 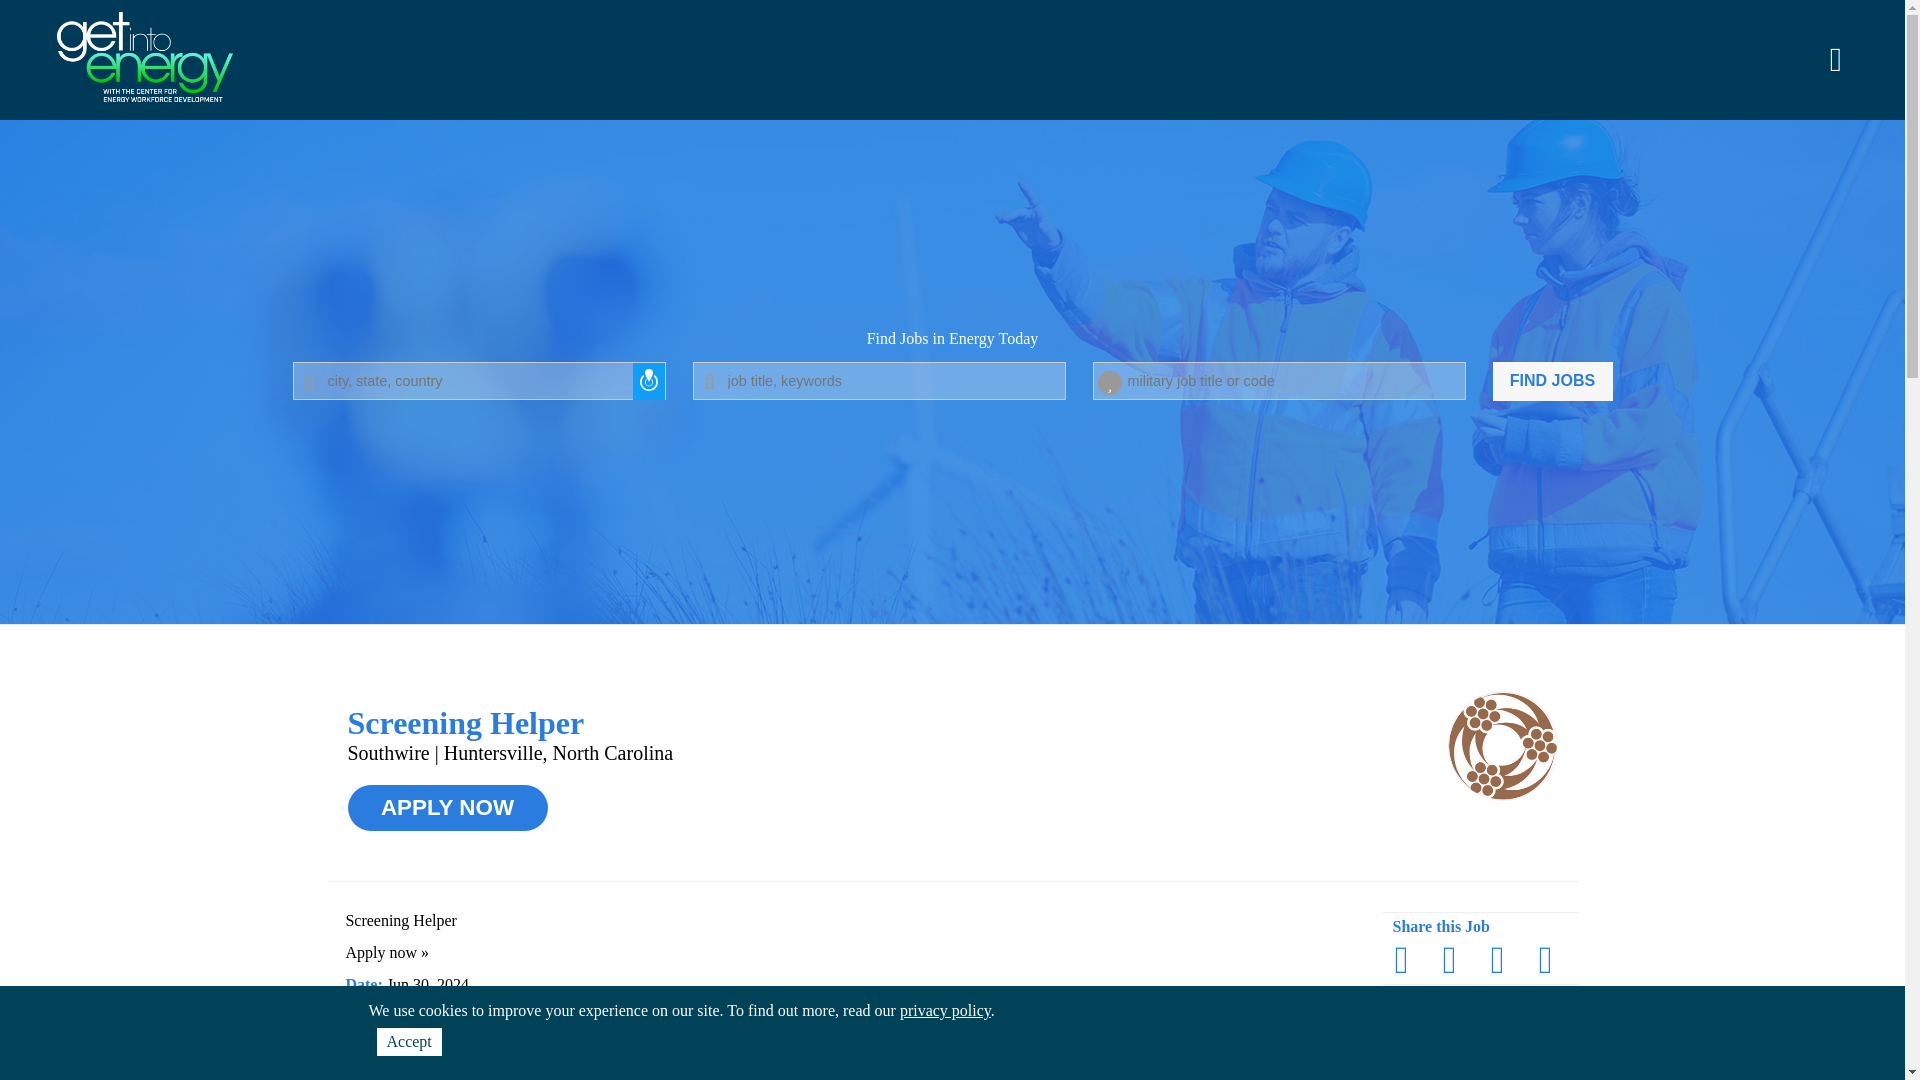 What do you see at coordinates (478, 380) in the screenshot?
I see `Search Location` at bounding box center [478, 380].